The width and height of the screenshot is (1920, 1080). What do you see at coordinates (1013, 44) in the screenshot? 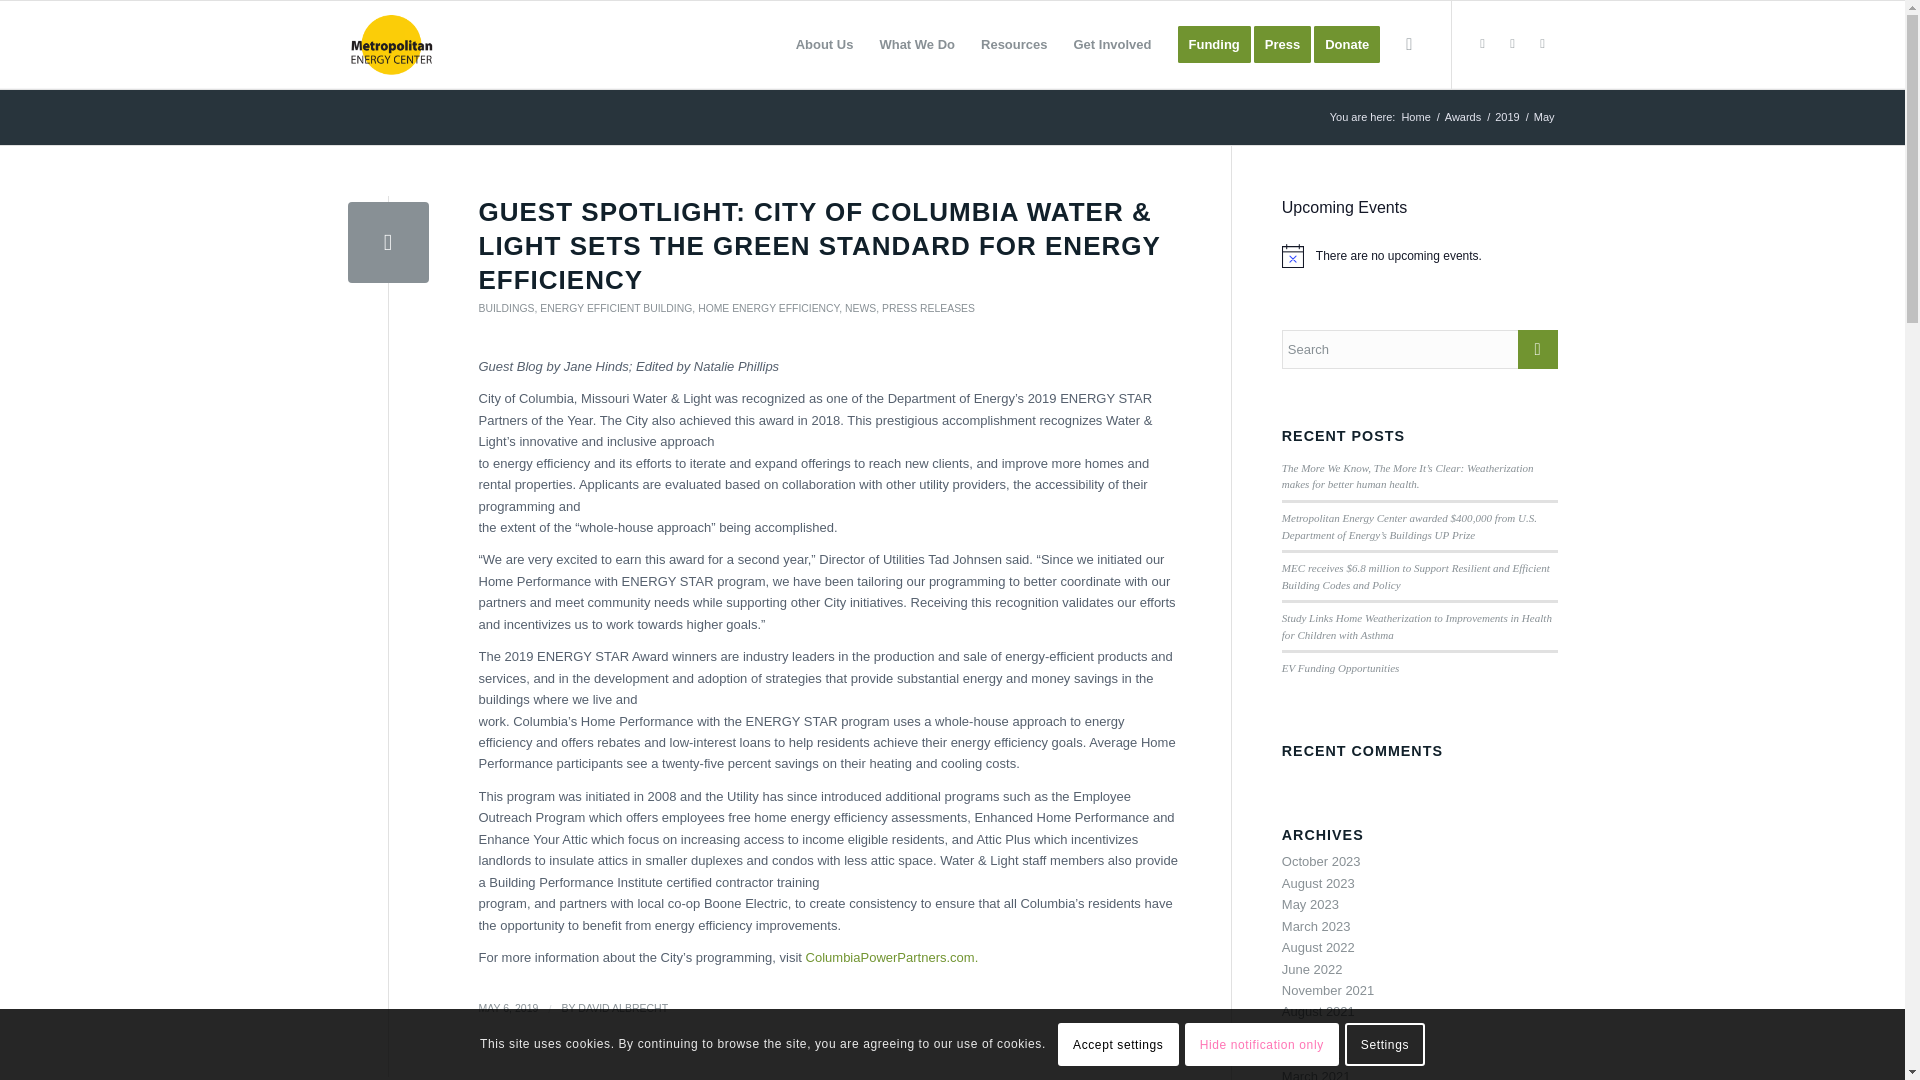
I see `Resources` at bounding box center [1013, 44].